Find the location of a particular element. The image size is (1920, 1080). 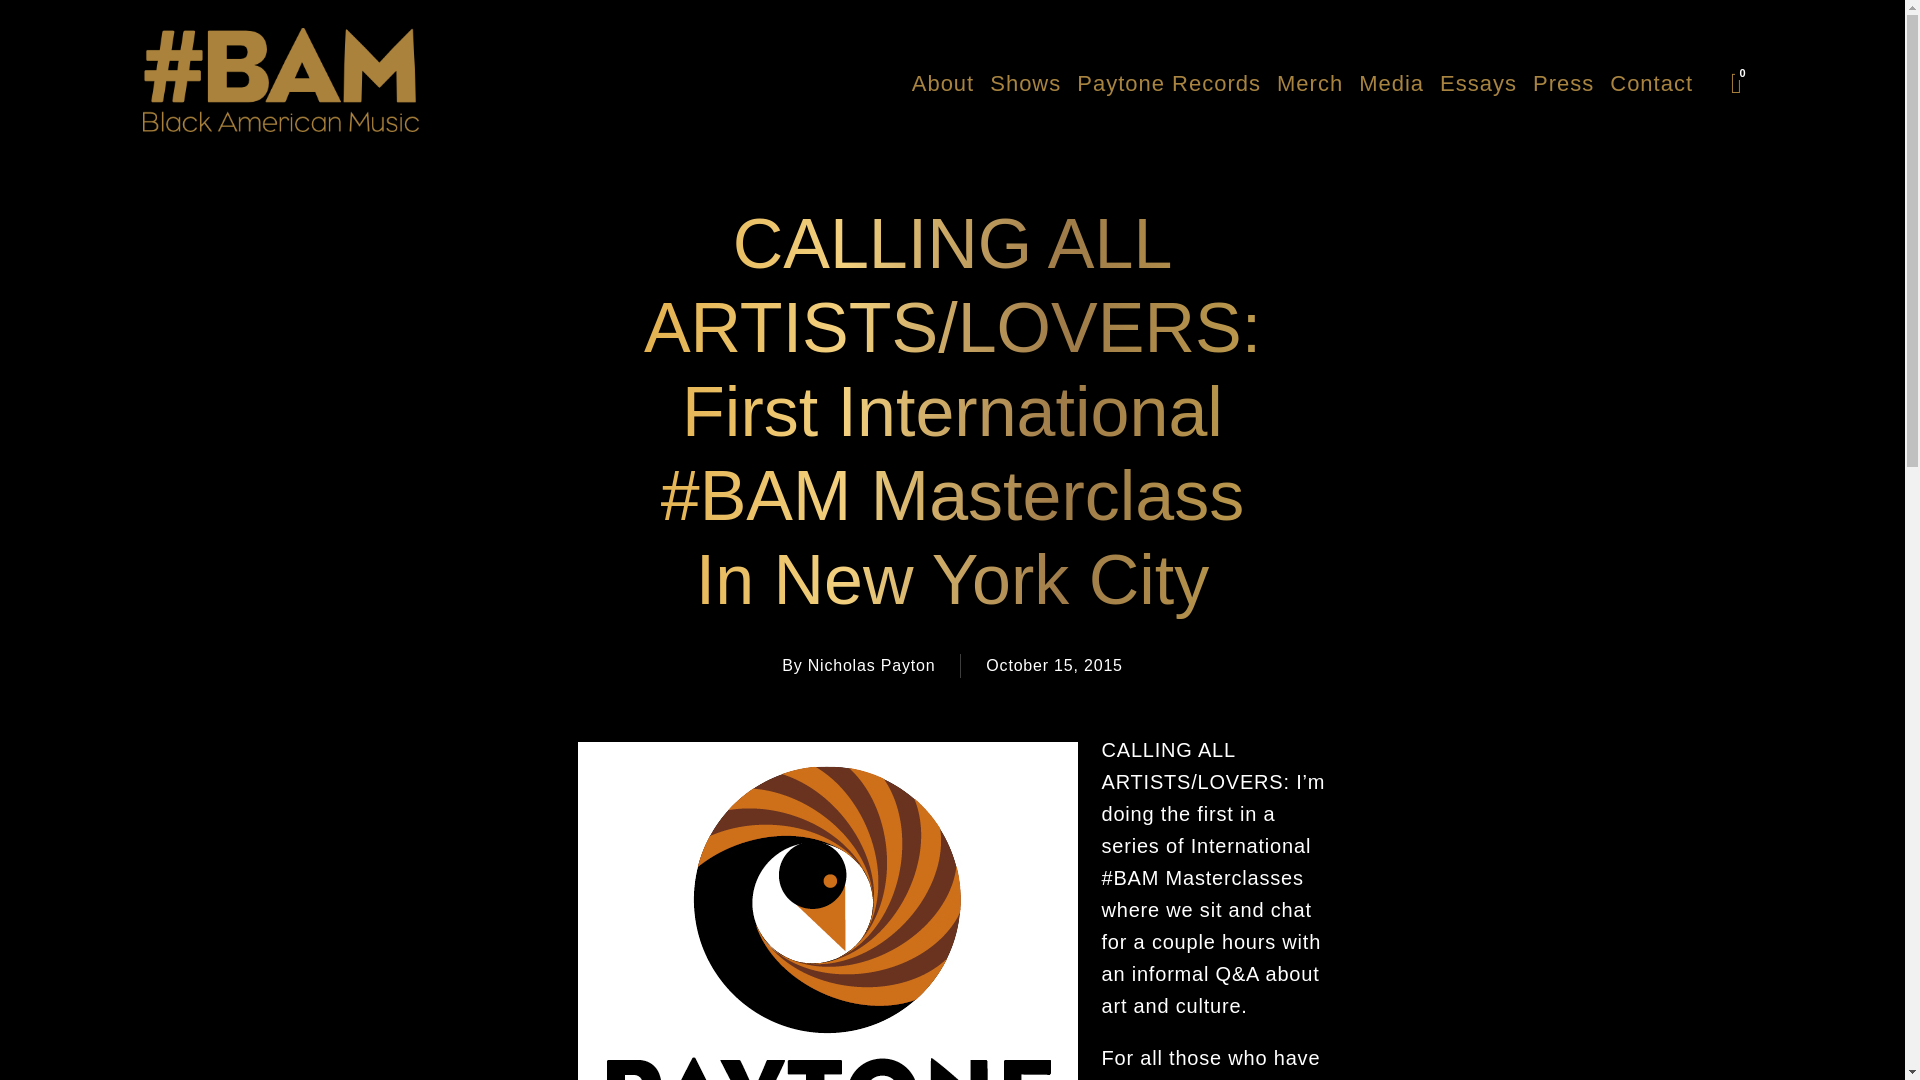

Nicholas Payton is located at coordinates (282, 147).